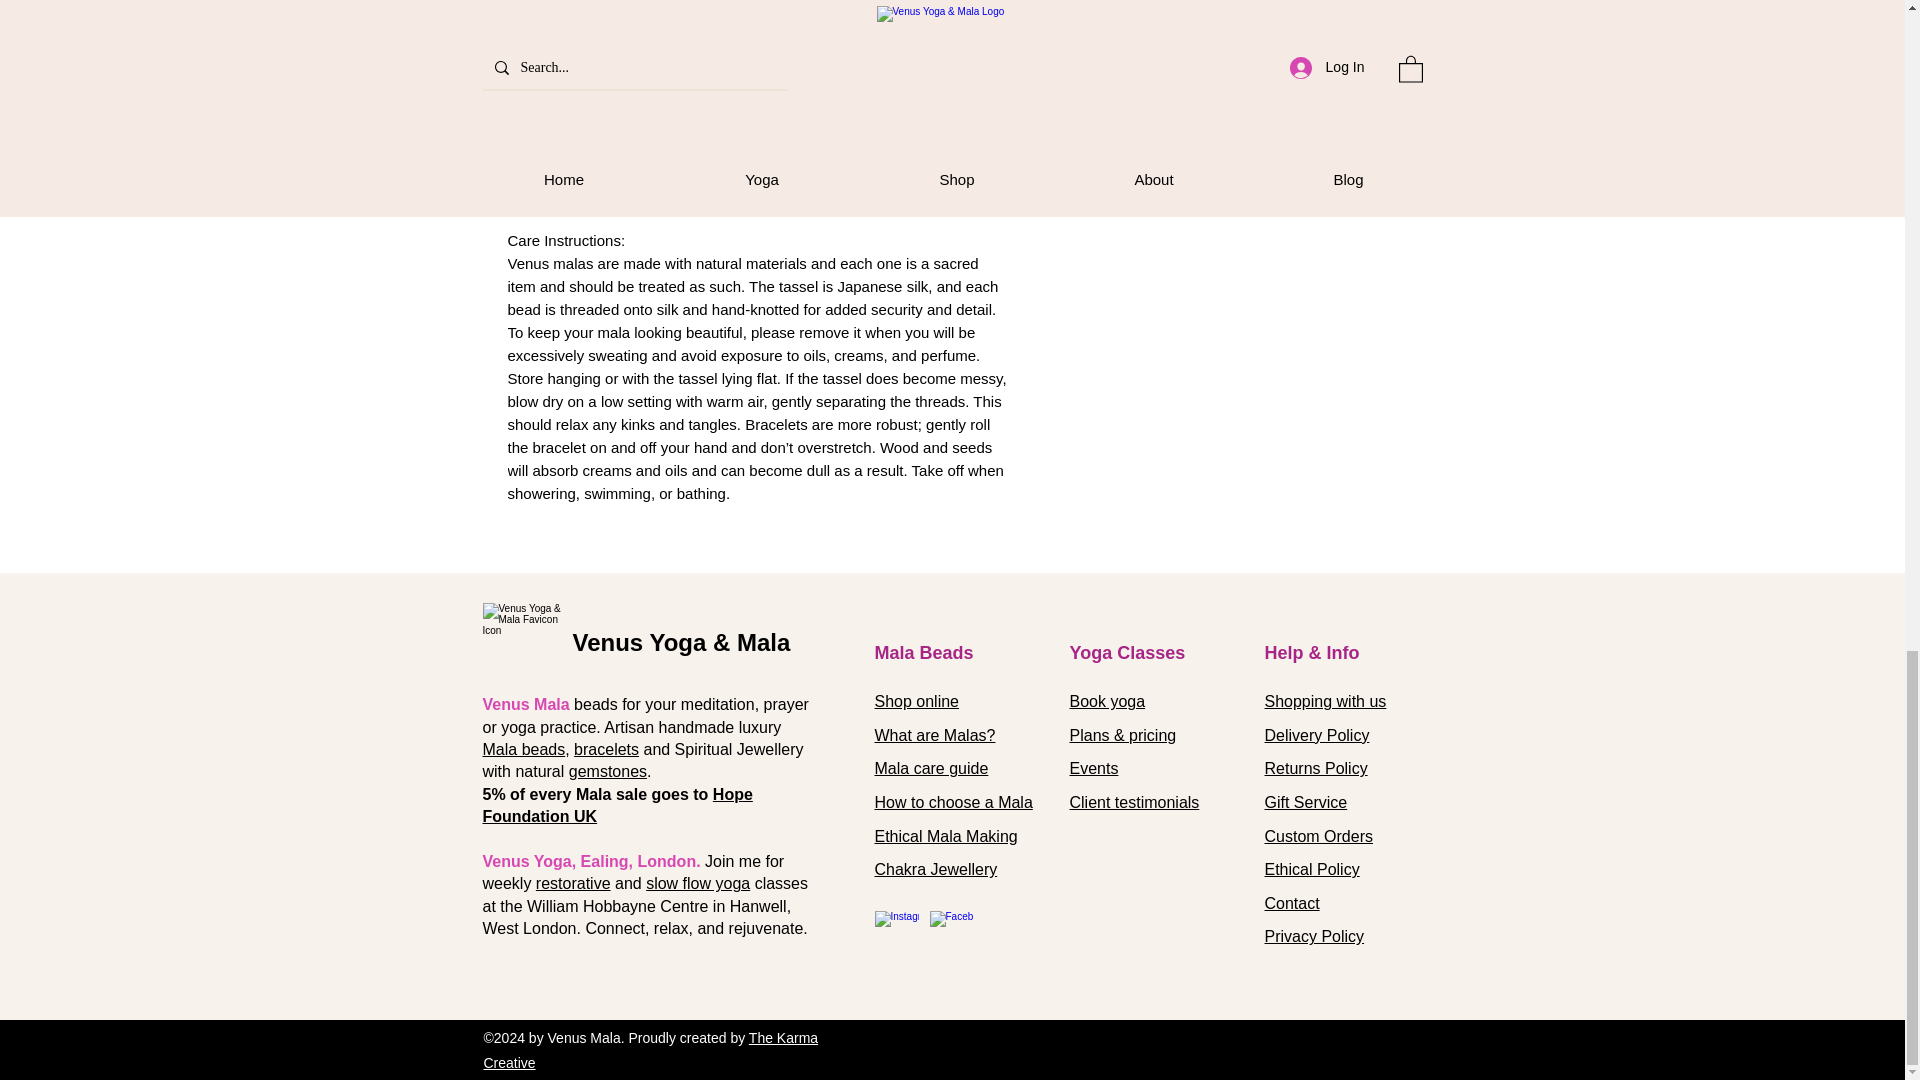 This screenshot has height=1080, width=1920. What do you see at coordinates (934, 735) in the screenshot?
I see `What are Malas?` at bounding box center [934, 735].